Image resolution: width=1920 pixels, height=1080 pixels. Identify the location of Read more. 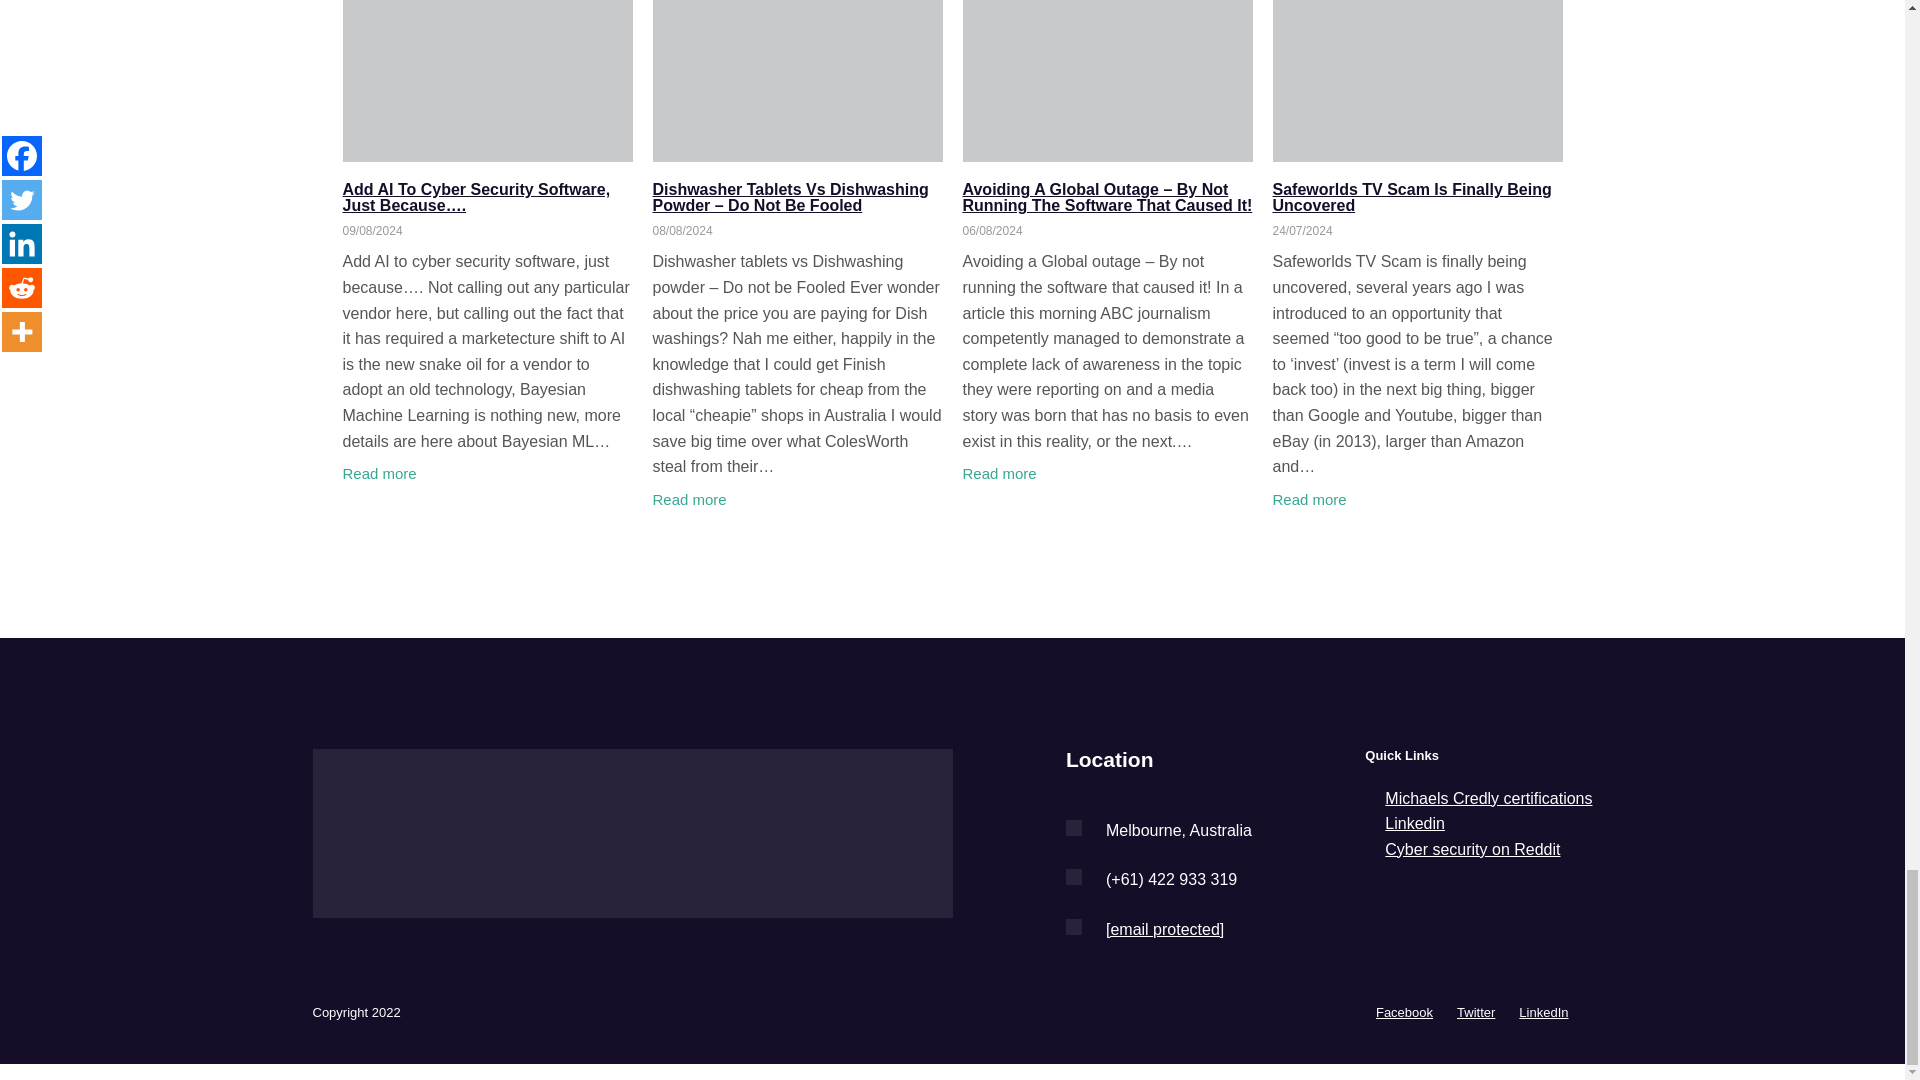
(998, 474).